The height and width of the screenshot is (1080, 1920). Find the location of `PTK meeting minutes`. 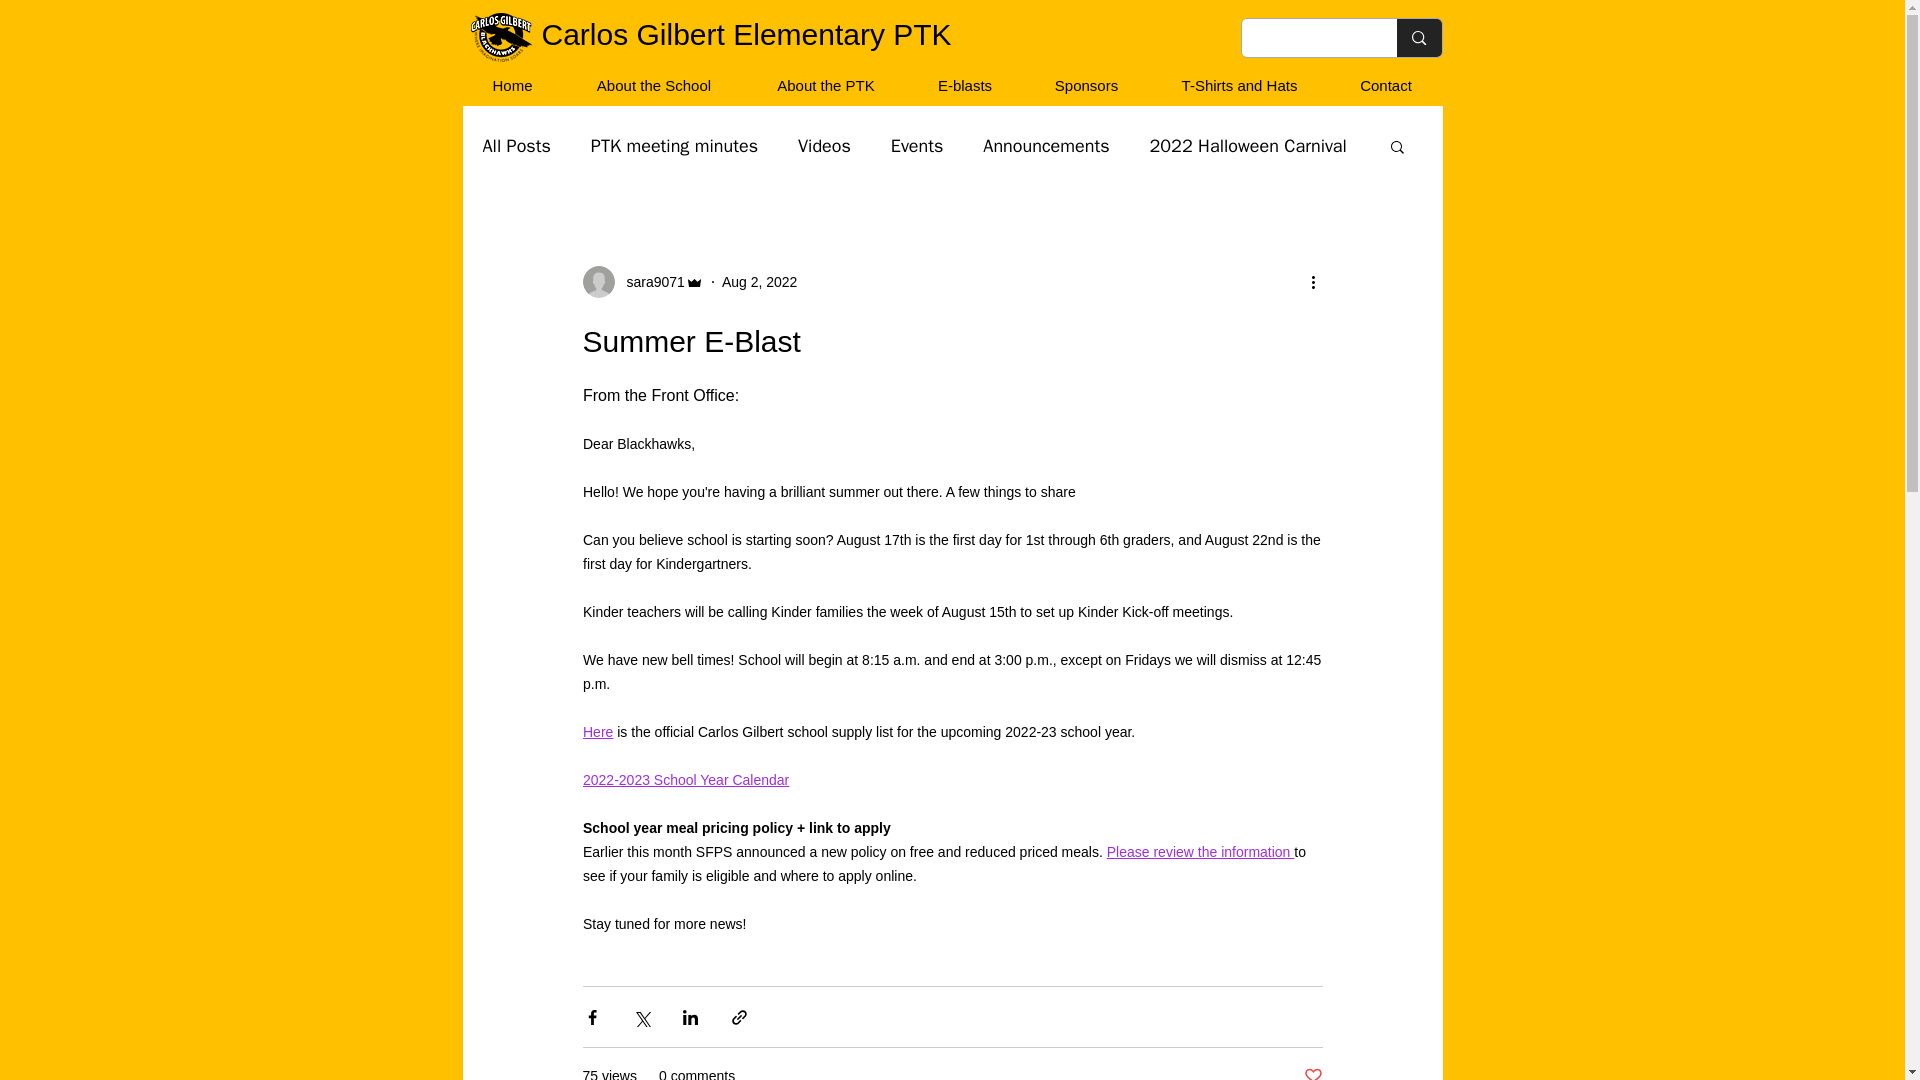

PTK meeting minutes is located at coordinates (674, 145).